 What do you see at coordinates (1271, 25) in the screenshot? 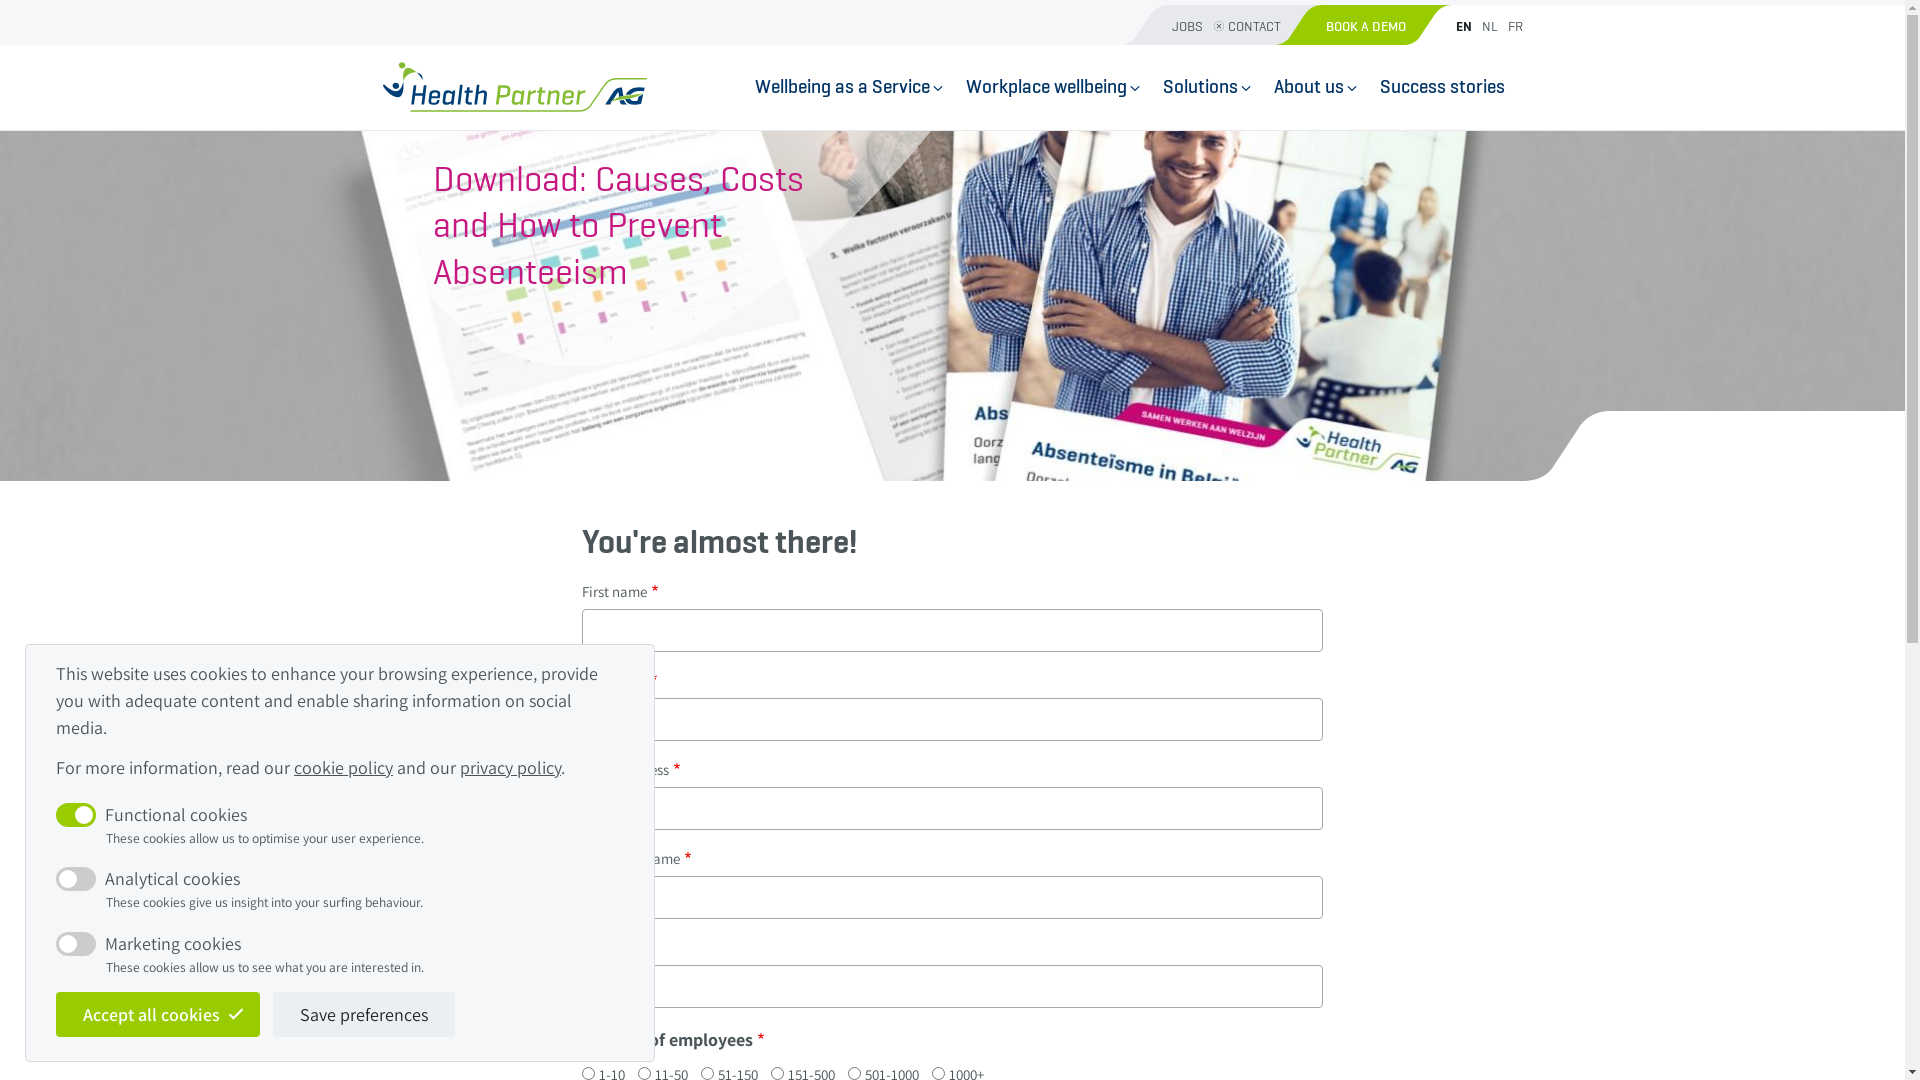
I see `CONTACT` at bounding box center [1271, 25].